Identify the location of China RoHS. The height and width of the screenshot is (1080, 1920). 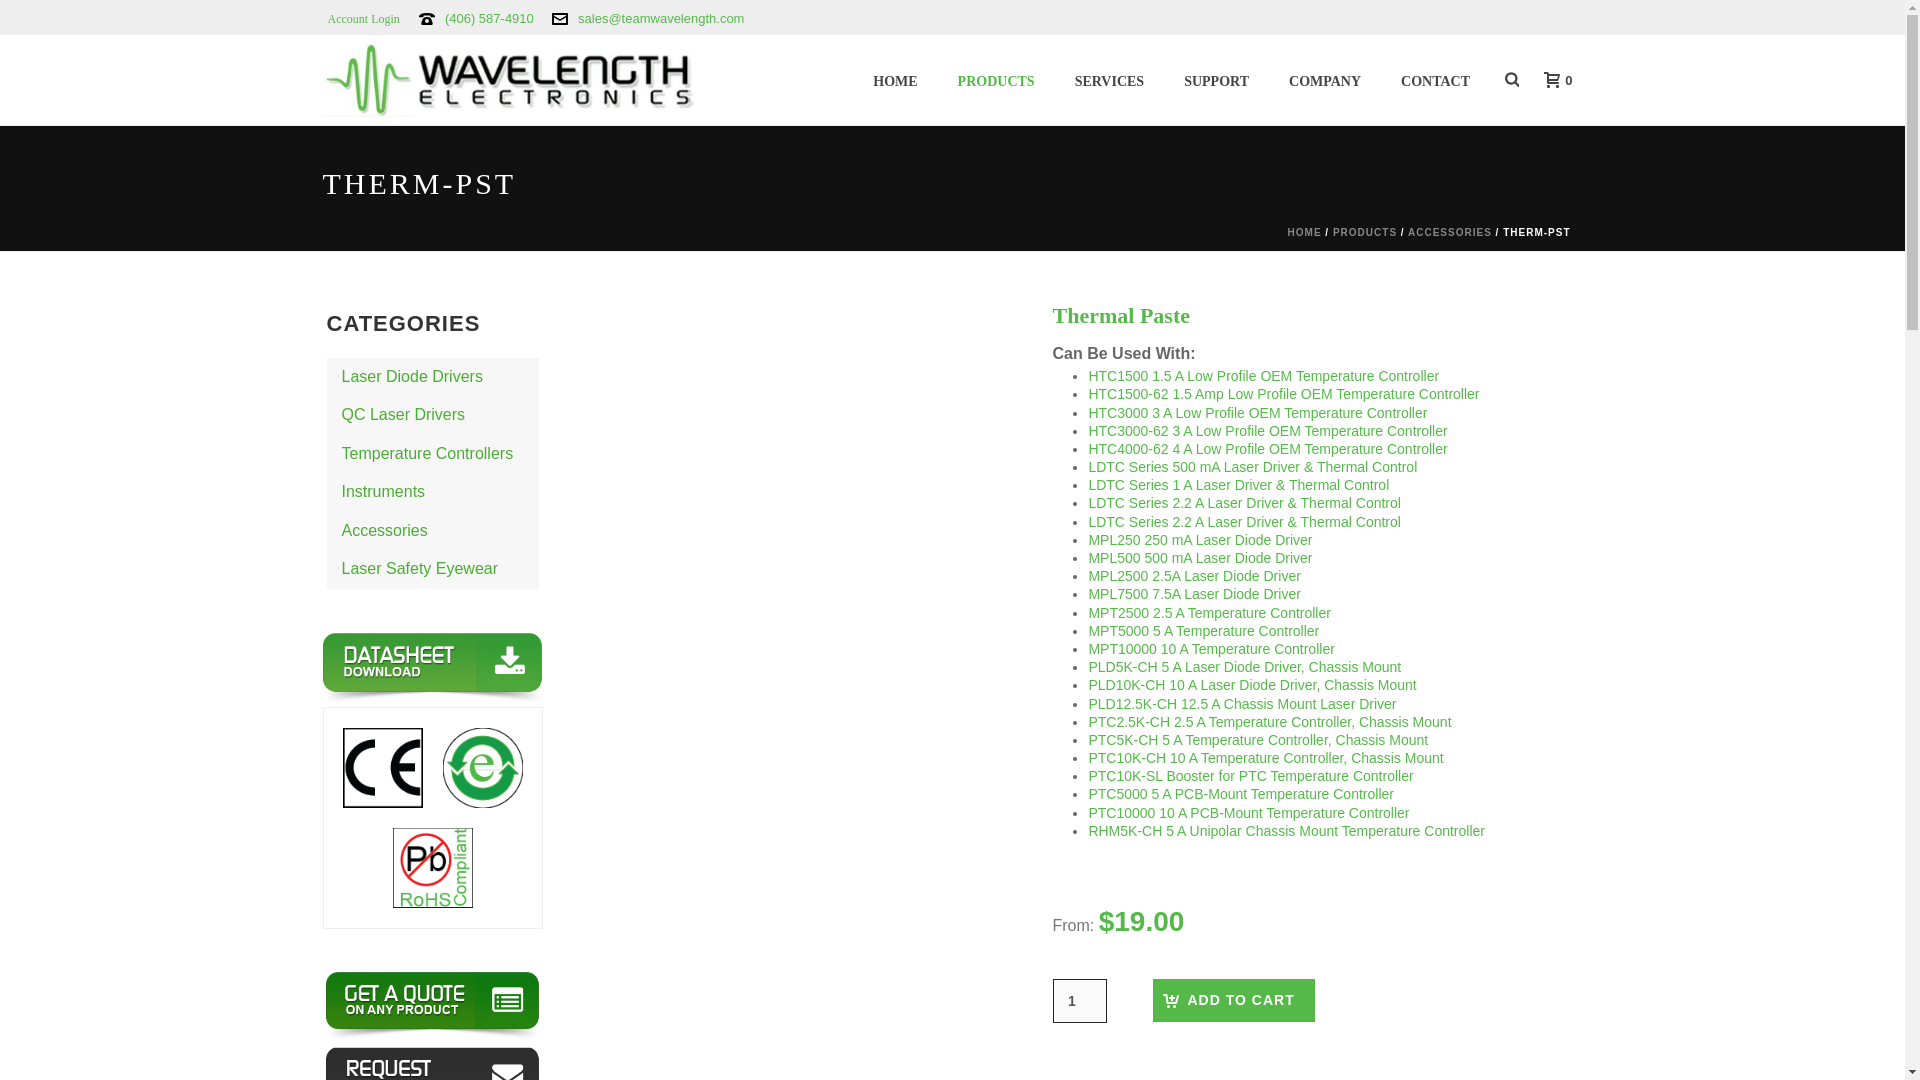
(482, 767).